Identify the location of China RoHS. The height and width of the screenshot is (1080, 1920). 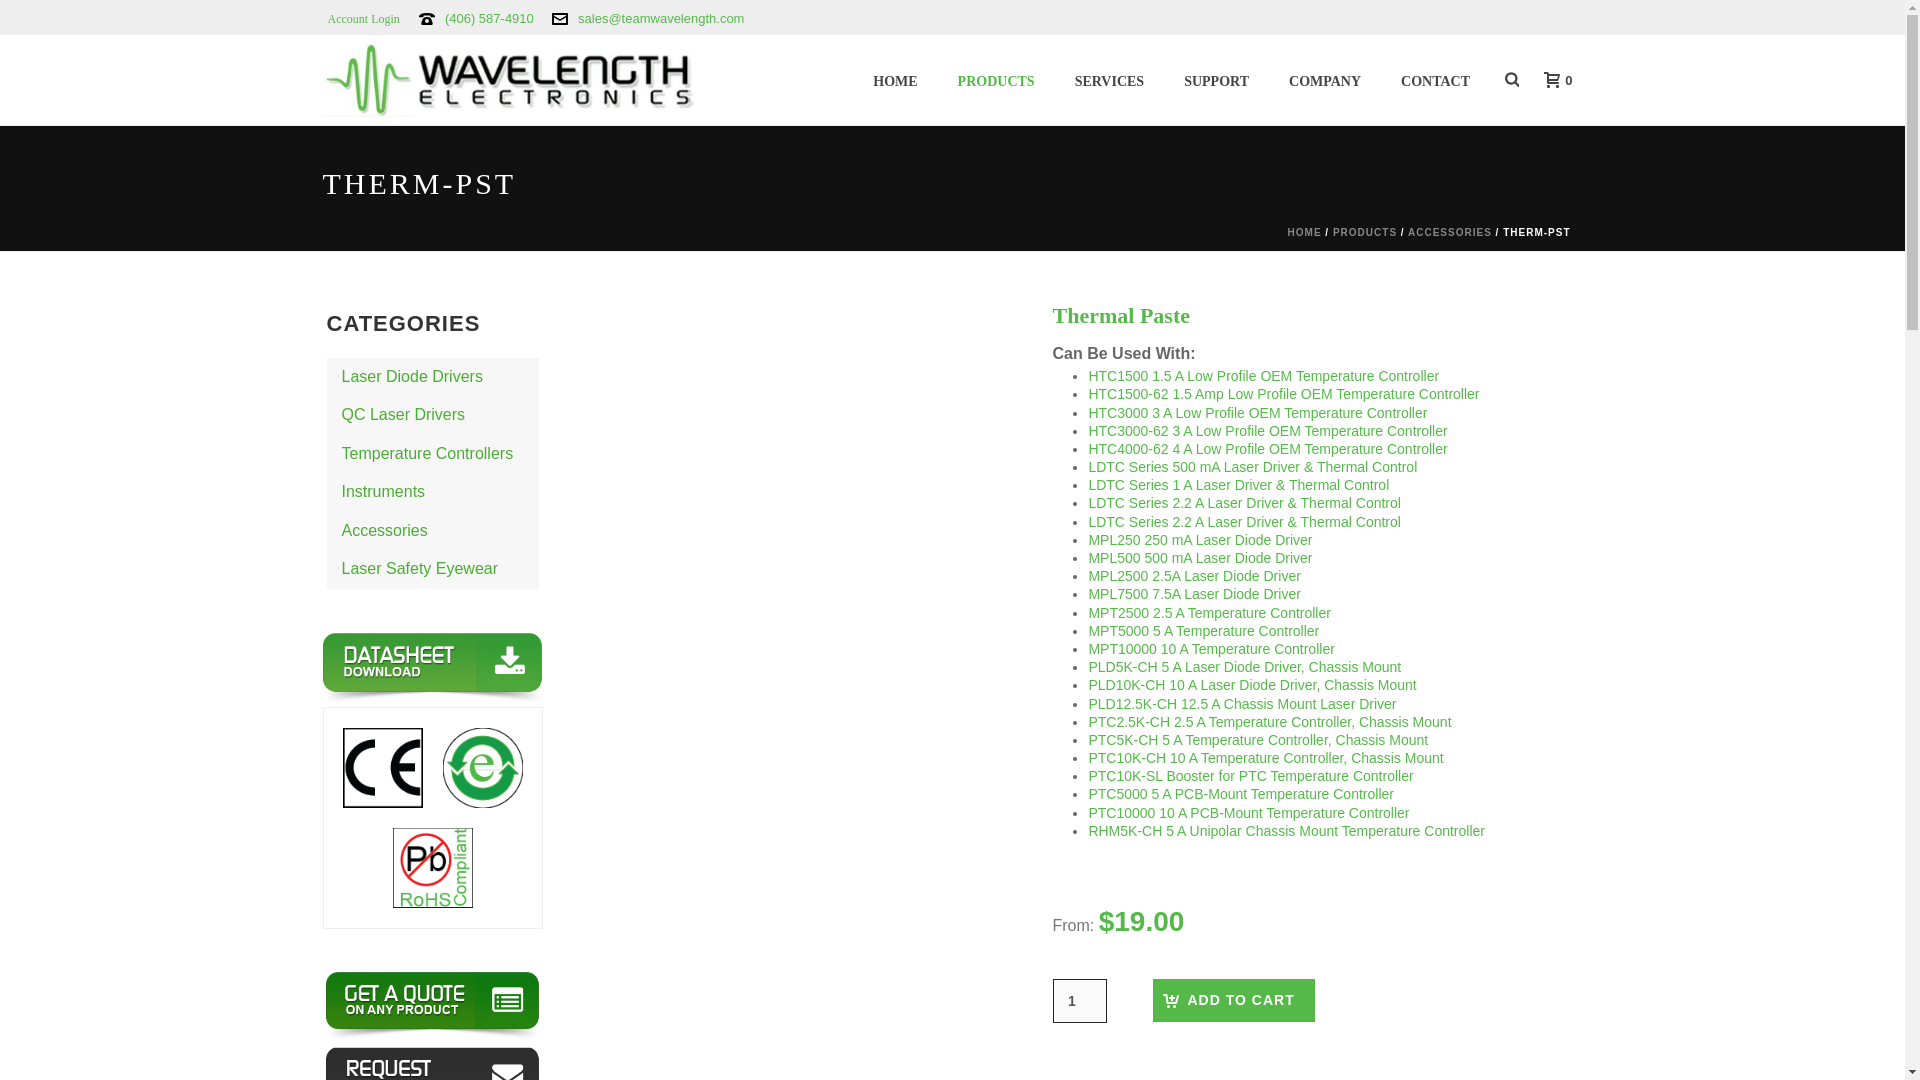
(482, 767).